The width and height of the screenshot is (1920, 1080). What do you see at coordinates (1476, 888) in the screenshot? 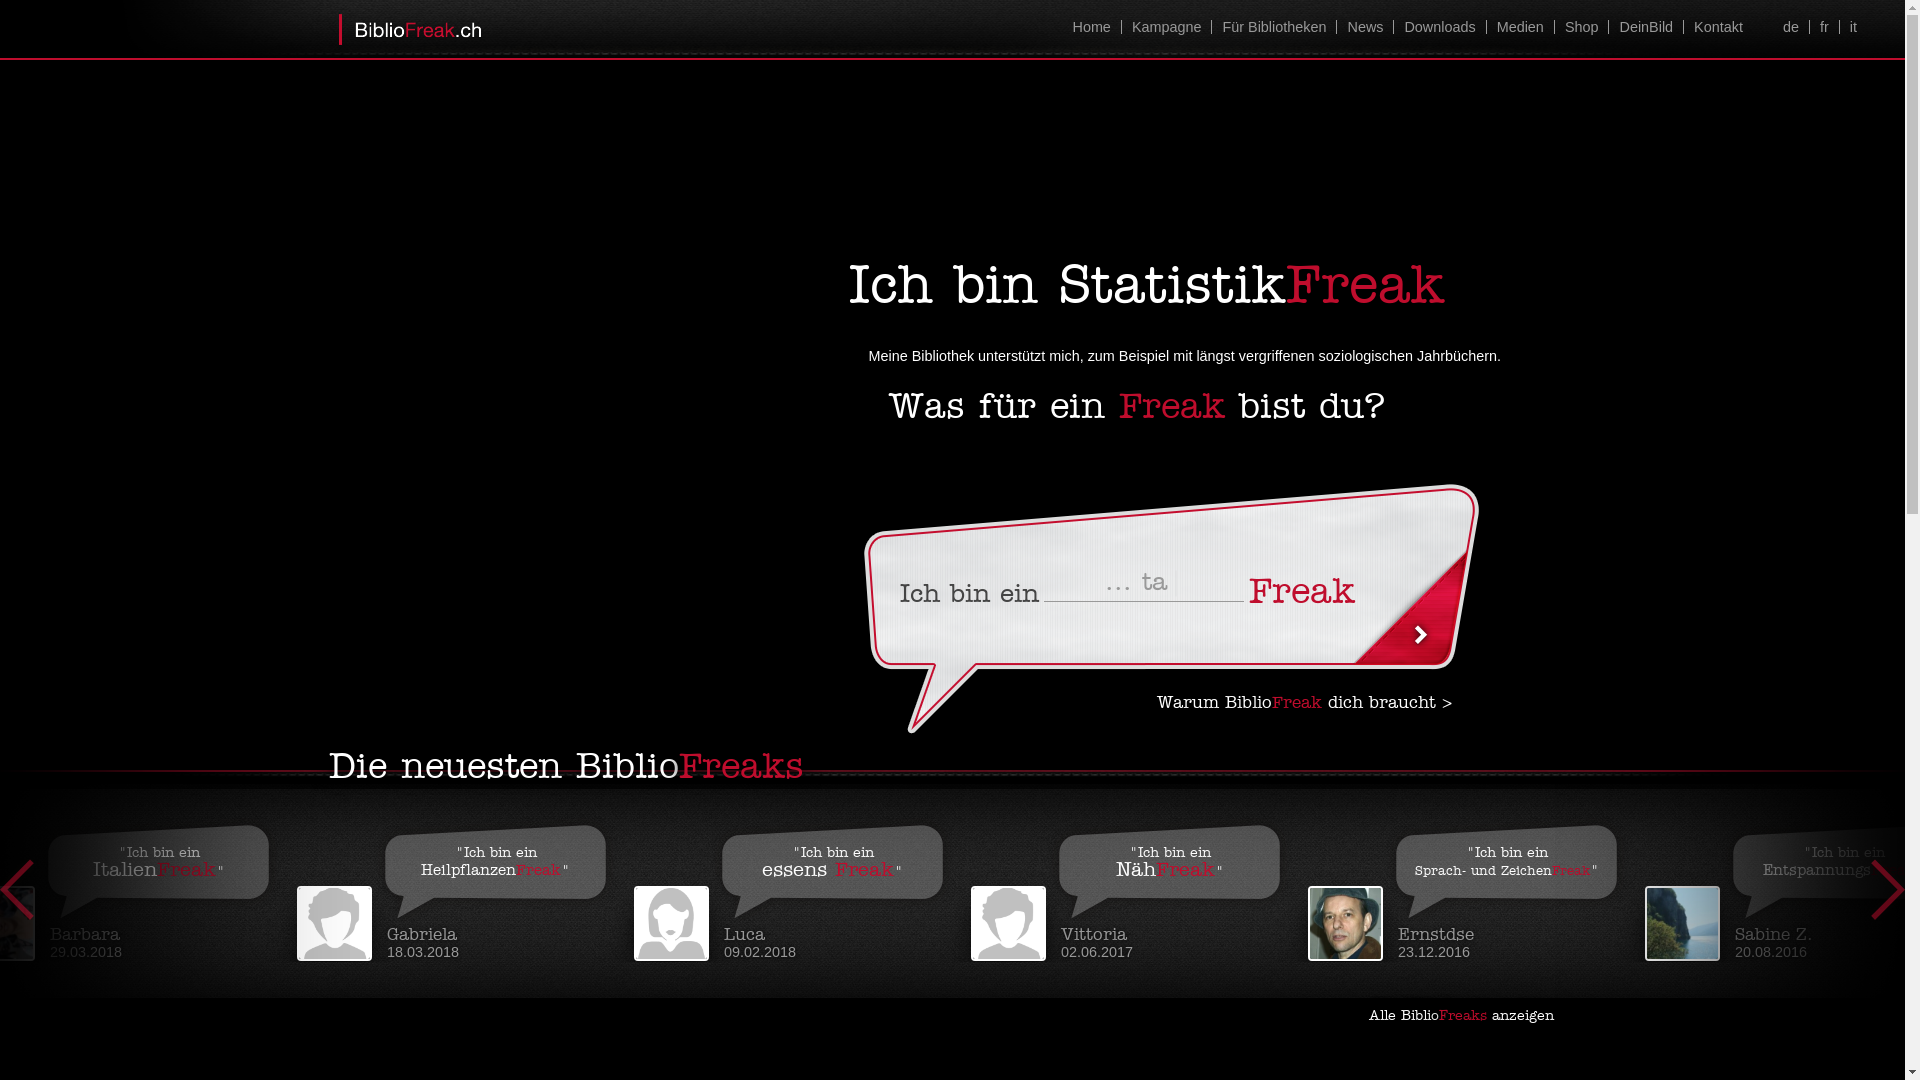
I see `"Ich bin ein
Sprach- und ZeichenFreak"
Ernstdse
23.12.2016` at bounding box center [1476, 888].